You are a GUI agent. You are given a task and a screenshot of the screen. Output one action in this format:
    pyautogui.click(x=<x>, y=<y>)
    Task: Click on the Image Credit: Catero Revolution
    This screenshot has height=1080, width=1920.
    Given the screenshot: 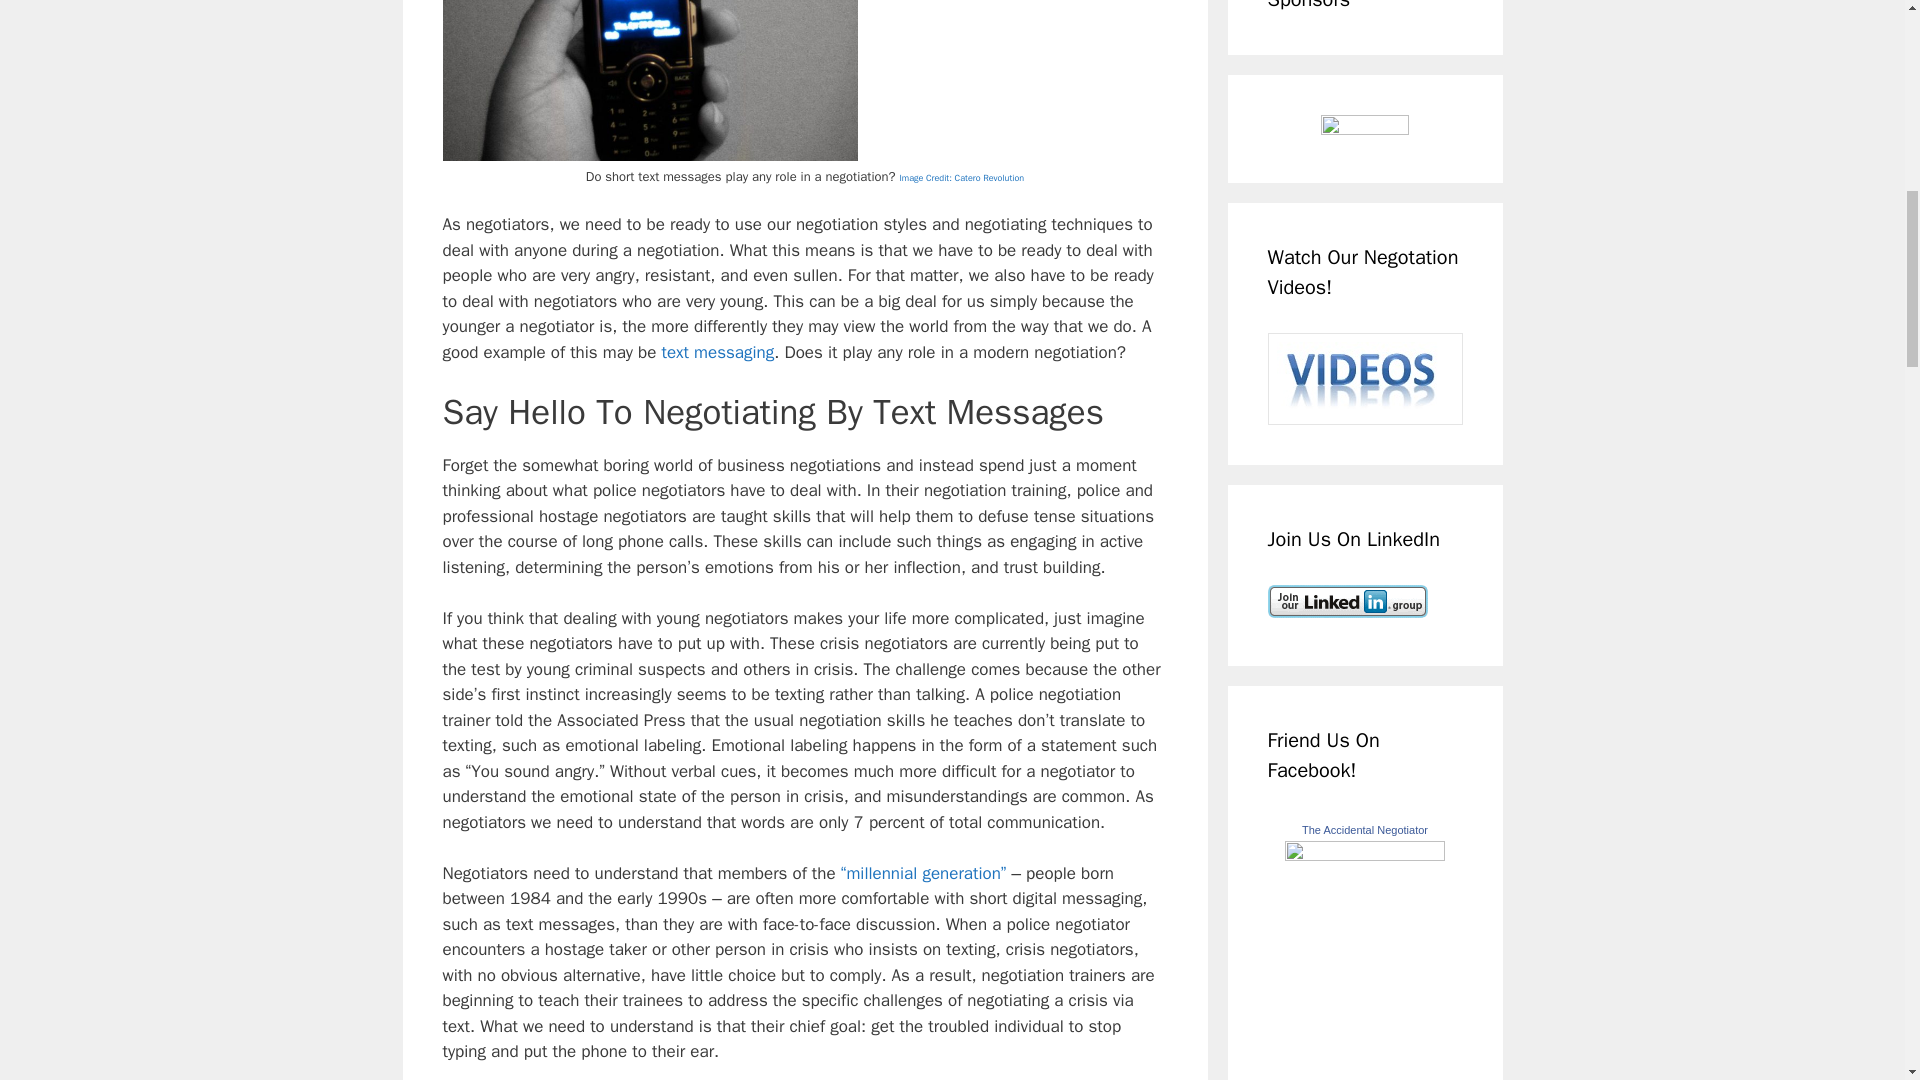 What is the action you would take?
    pyautogui.click(x=960, y=176)
    